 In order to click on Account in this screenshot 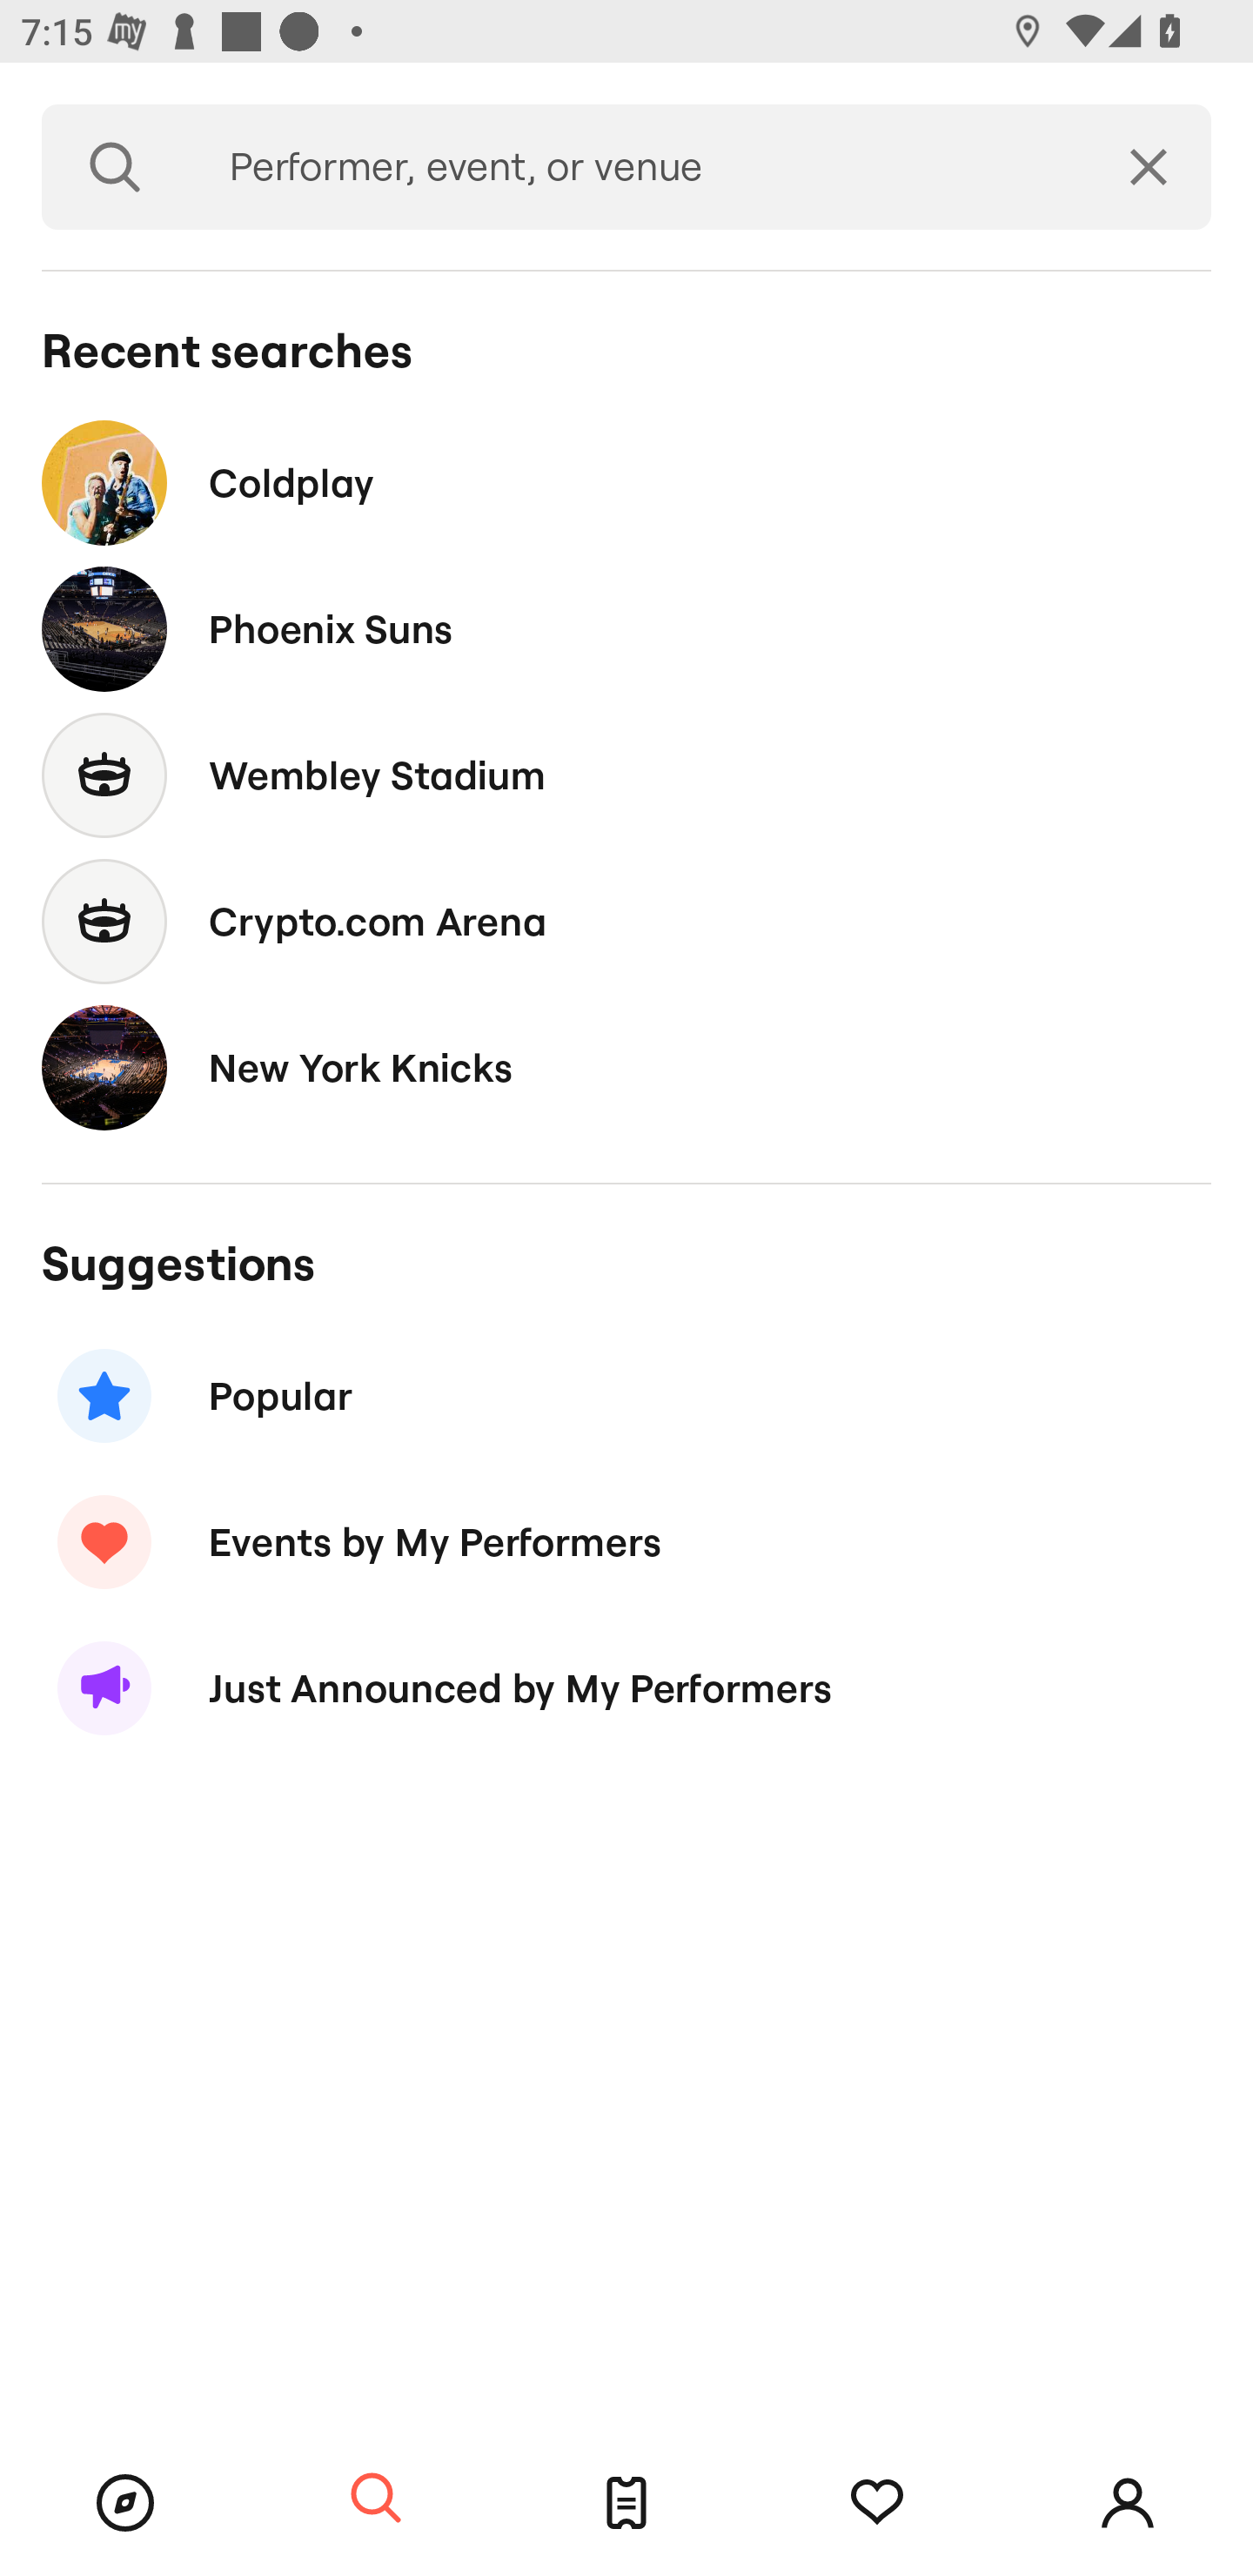, I will do `click(1128, 2503)`.